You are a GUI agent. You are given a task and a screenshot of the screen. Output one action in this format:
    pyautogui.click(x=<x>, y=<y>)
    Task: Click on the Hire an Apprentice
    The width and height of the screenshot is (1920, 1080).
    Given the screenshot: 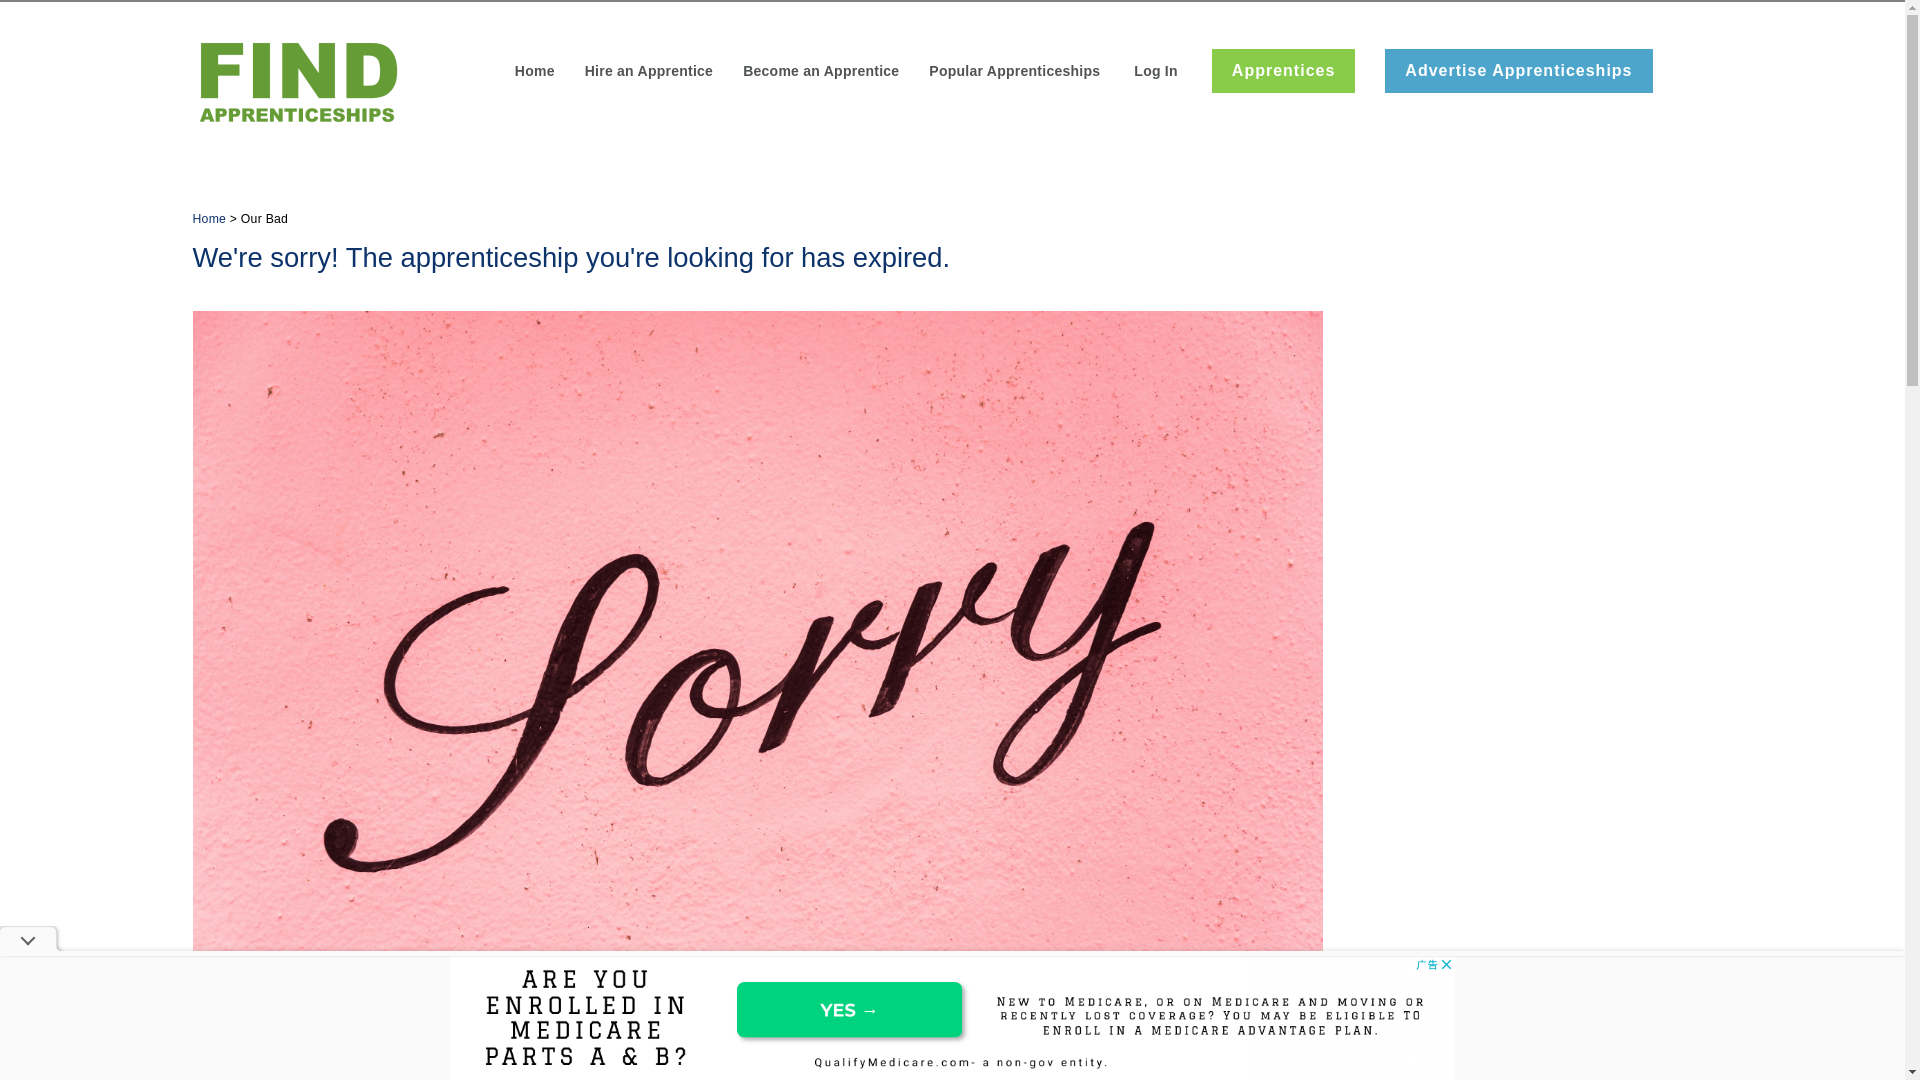 What is the action you would take?
    pyautogui.click(x=648, y=72)
    